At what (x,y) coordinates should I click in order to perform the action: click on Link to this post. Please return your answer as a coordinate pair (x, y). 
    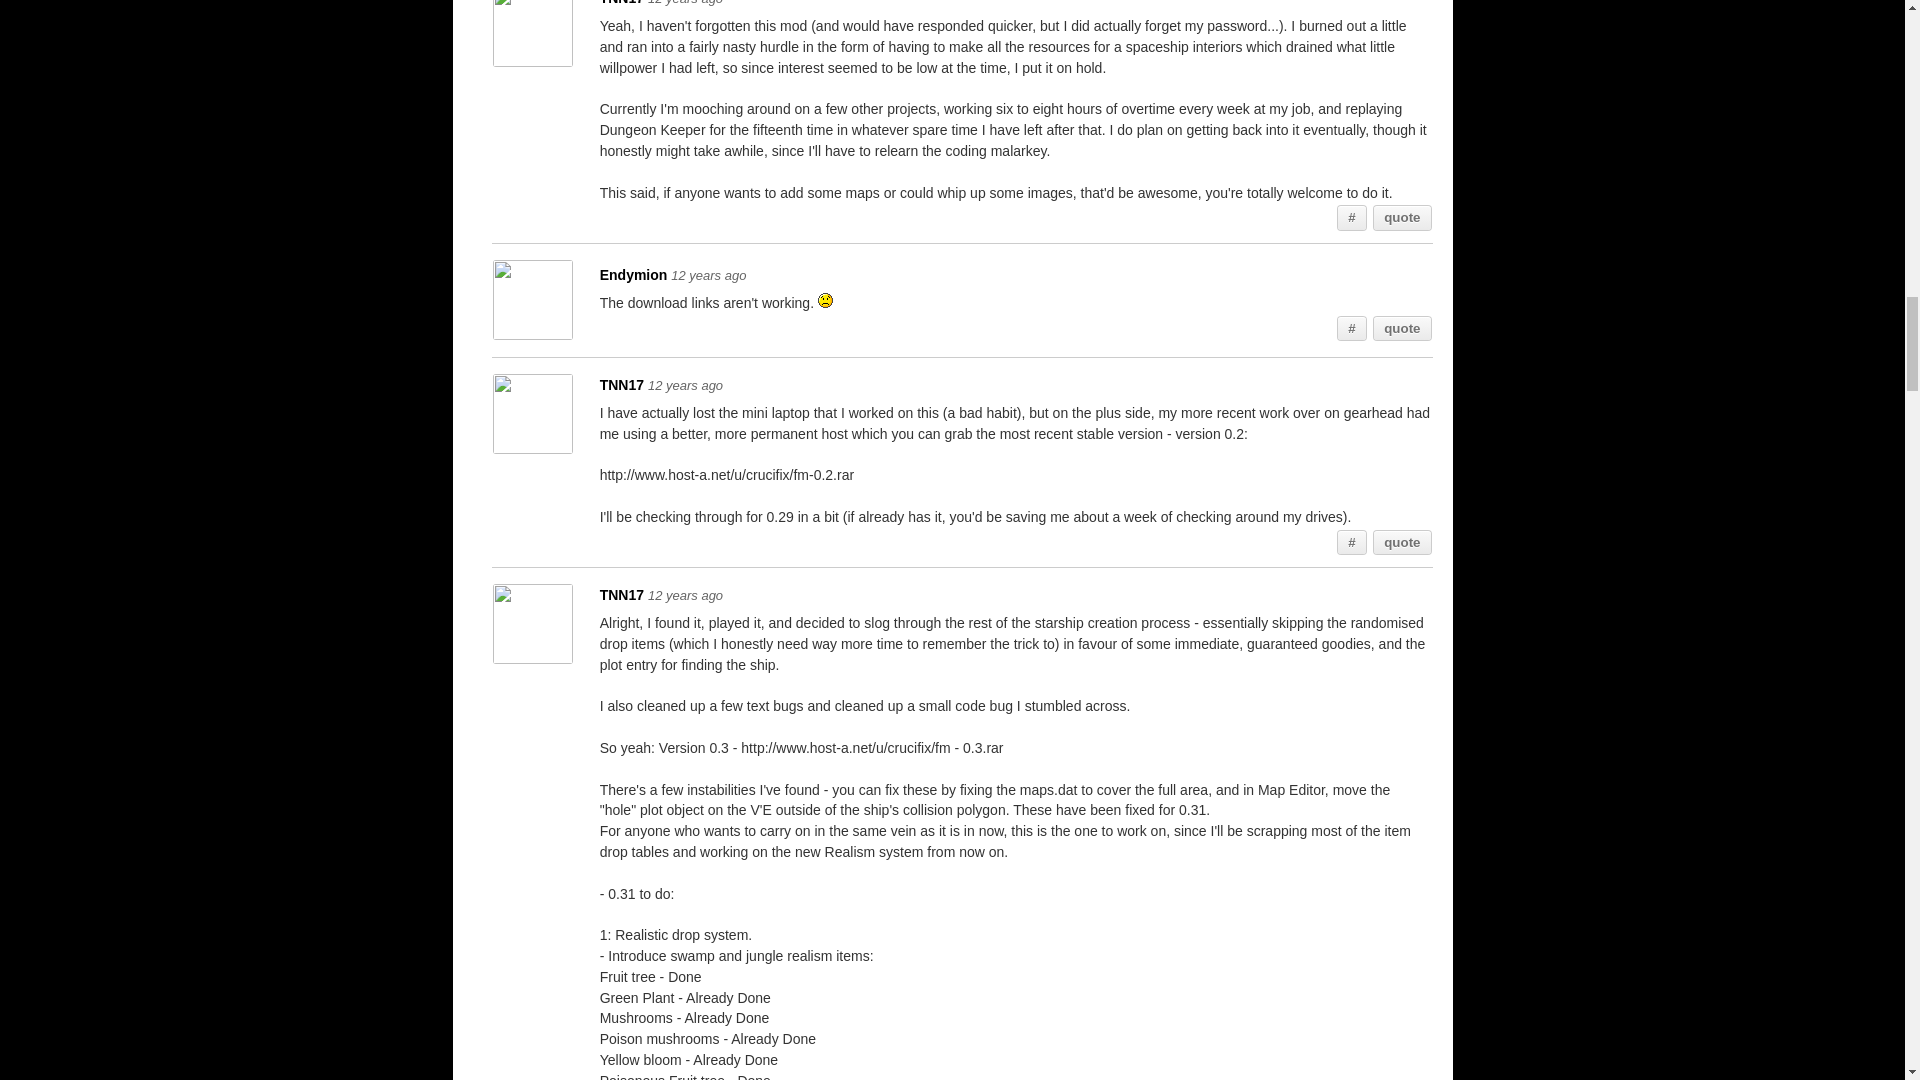
    Looking at the image, I should click on (1352, 218).